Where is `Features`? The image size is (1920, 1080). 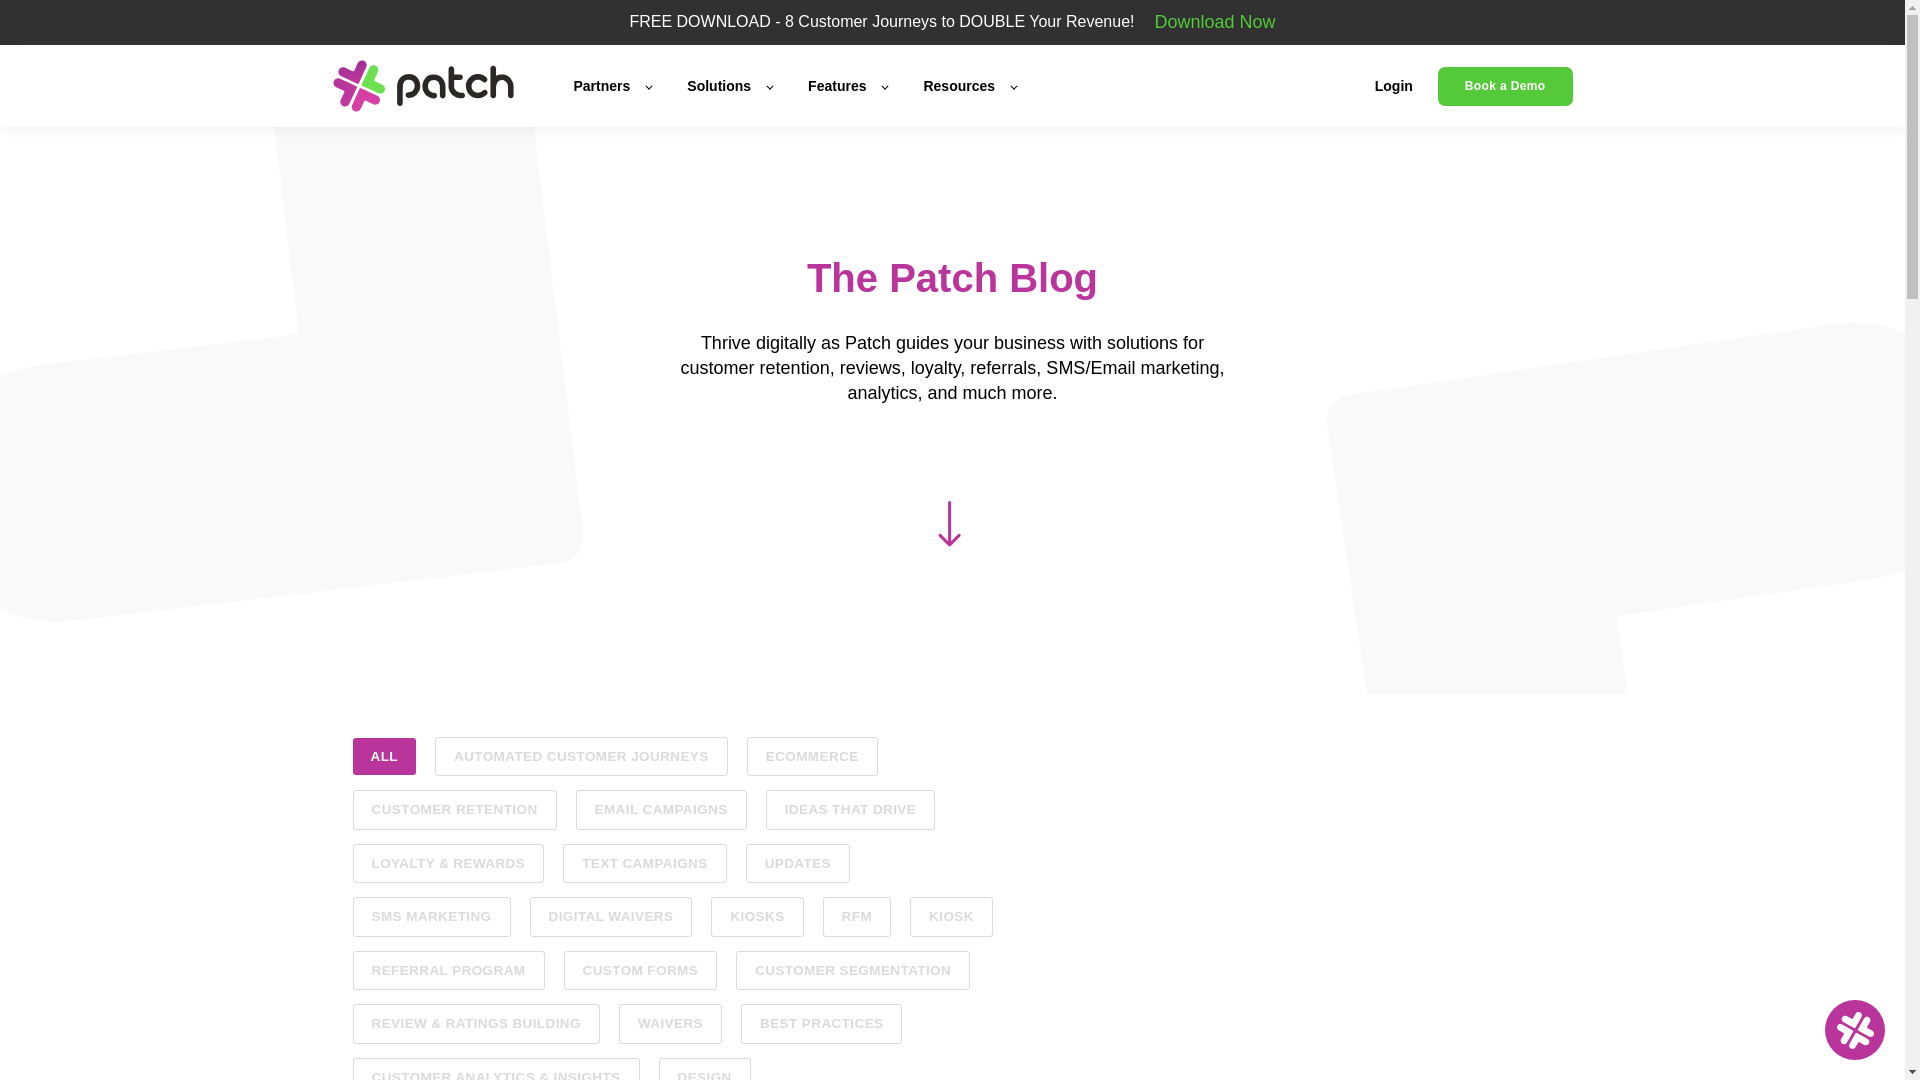 Features is located at coordinates (848, 86).